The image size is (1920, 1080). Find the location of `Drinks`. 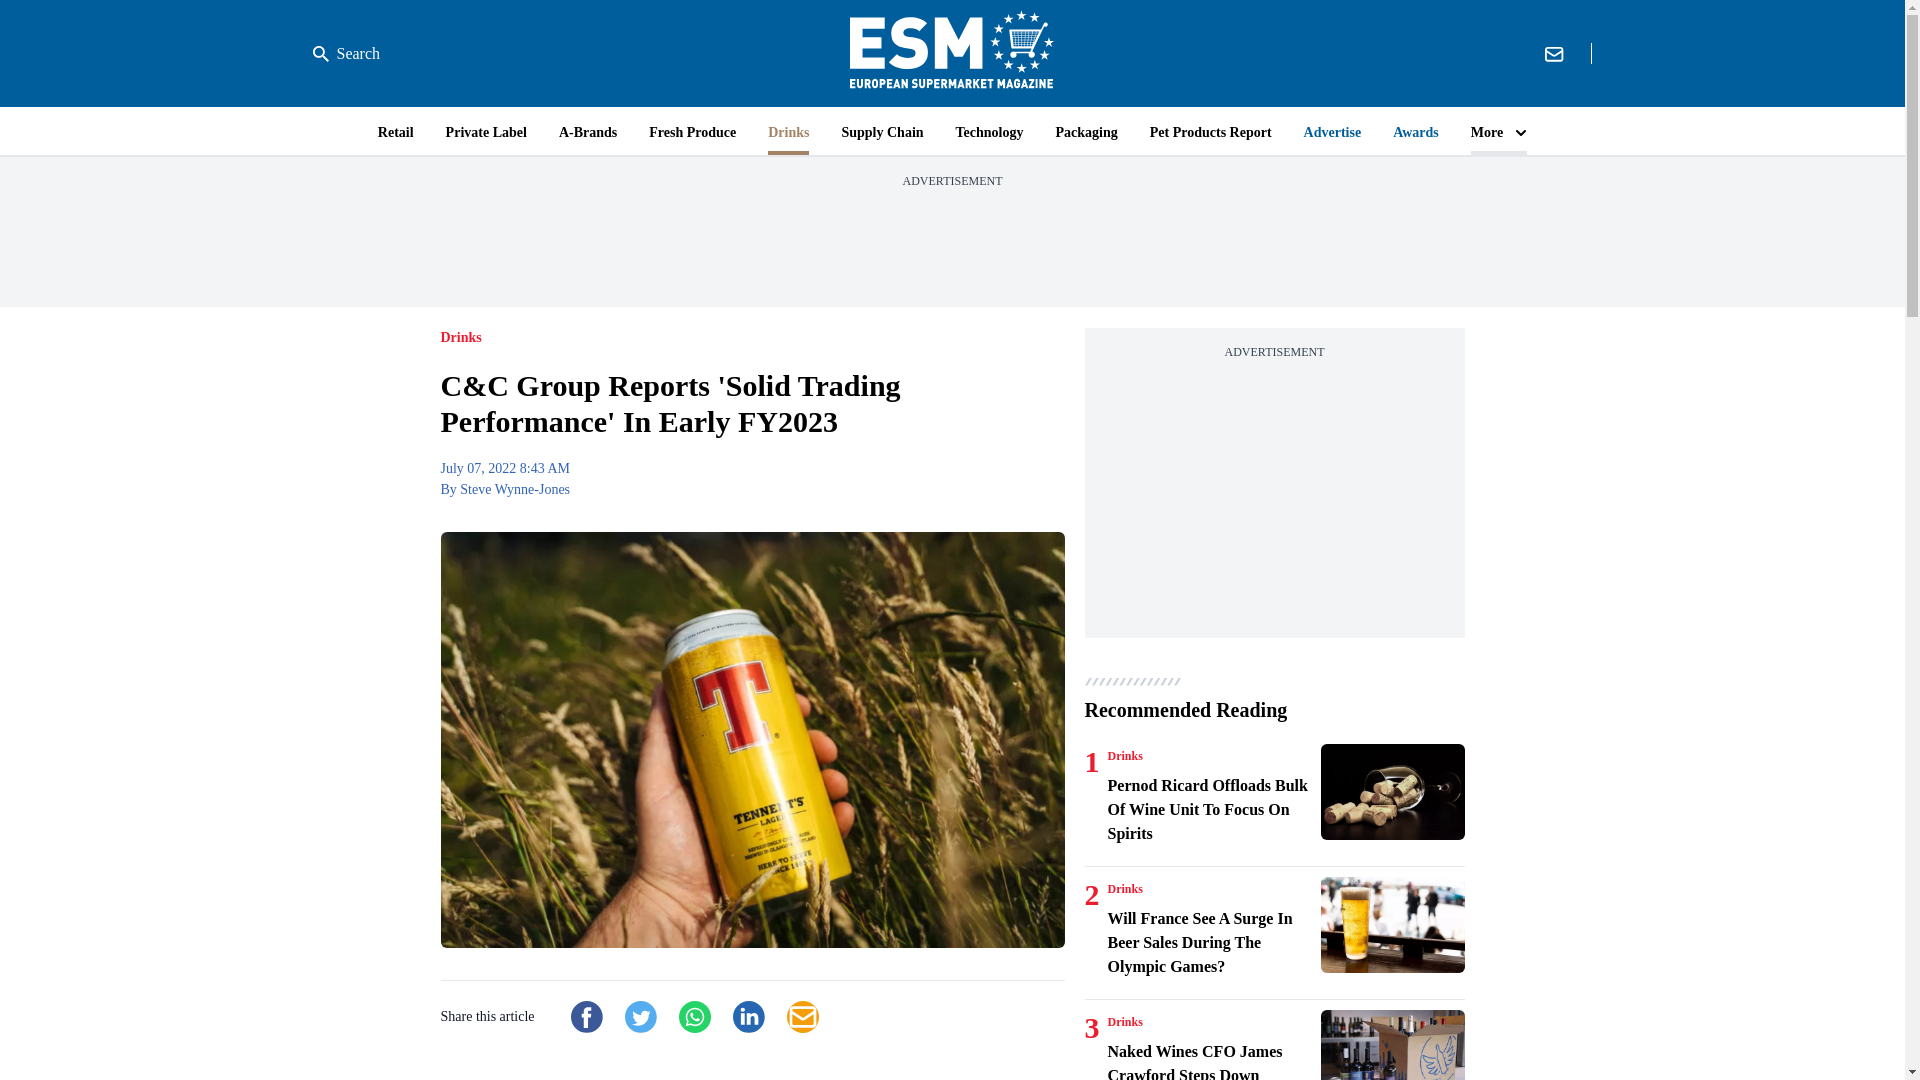

Drinks is located at coordinates (1124, 756).